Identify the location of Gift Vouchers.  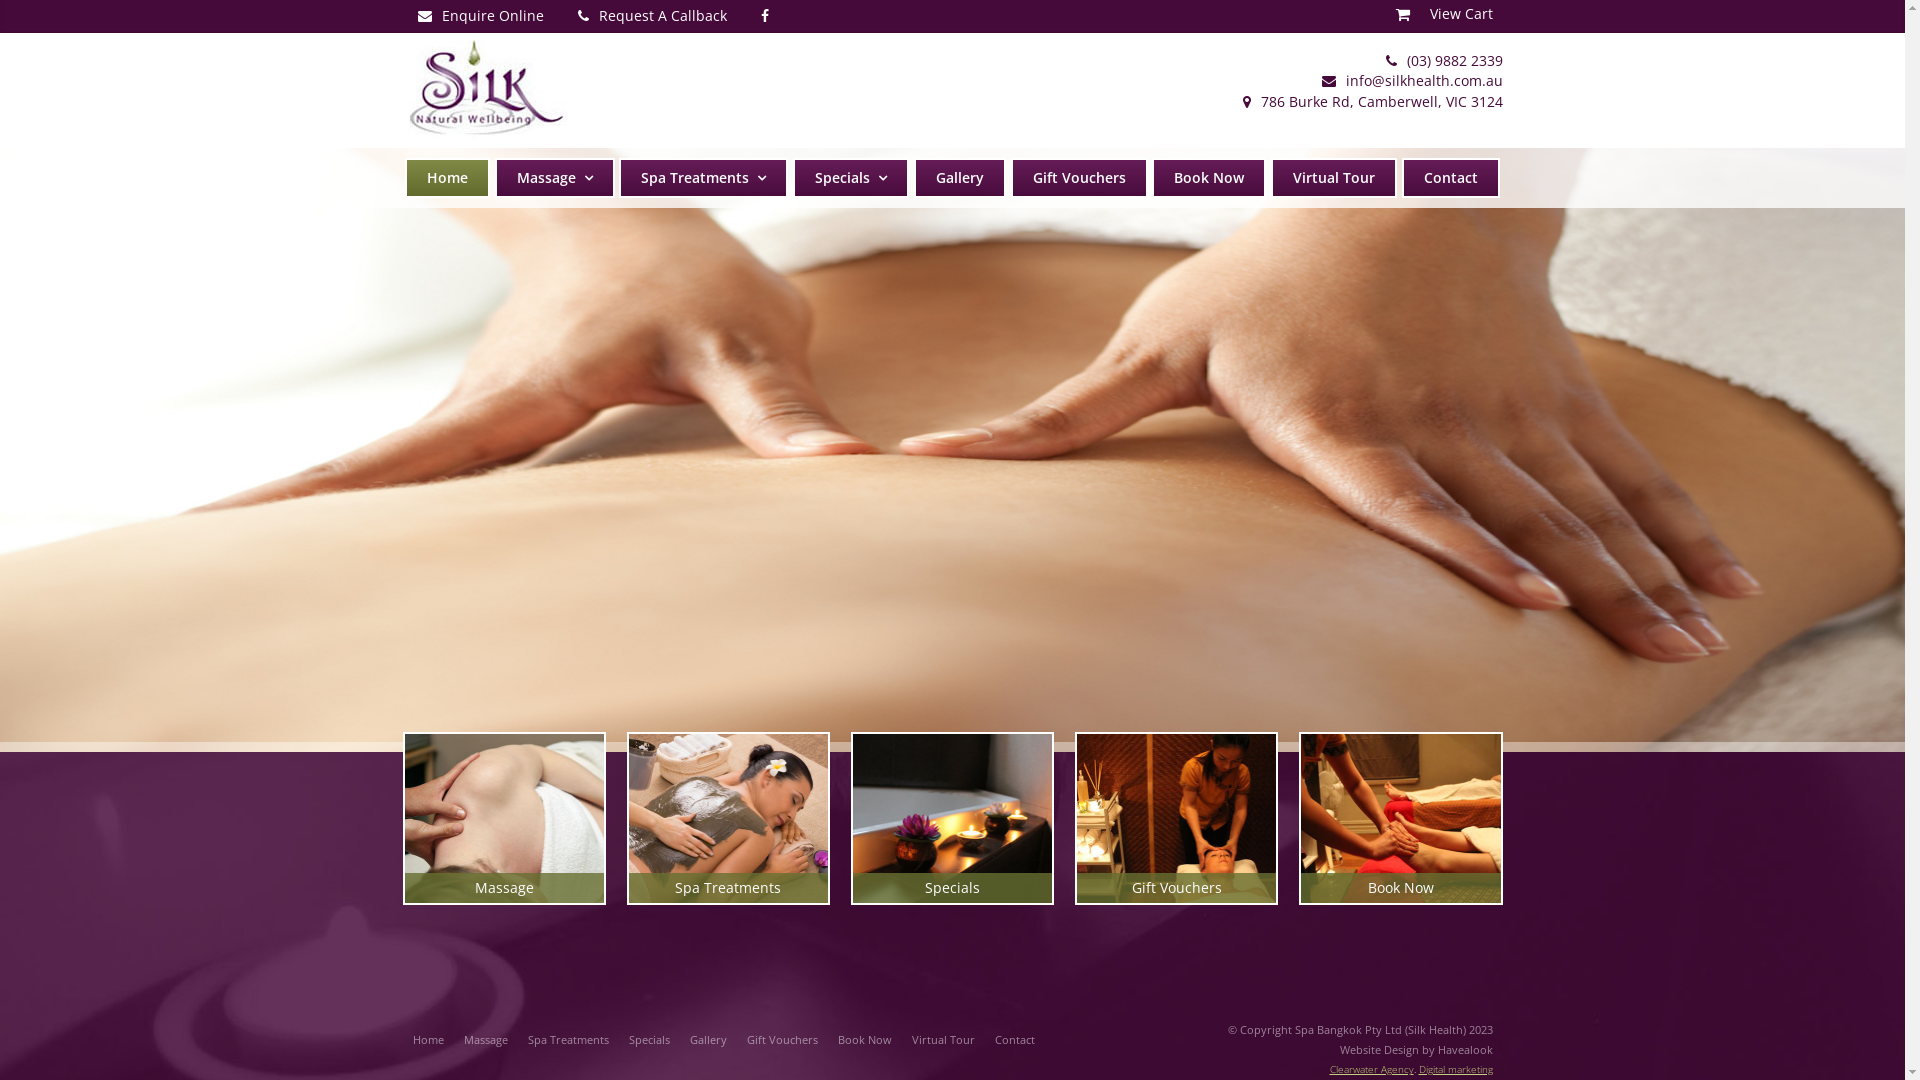
(1177, 818).